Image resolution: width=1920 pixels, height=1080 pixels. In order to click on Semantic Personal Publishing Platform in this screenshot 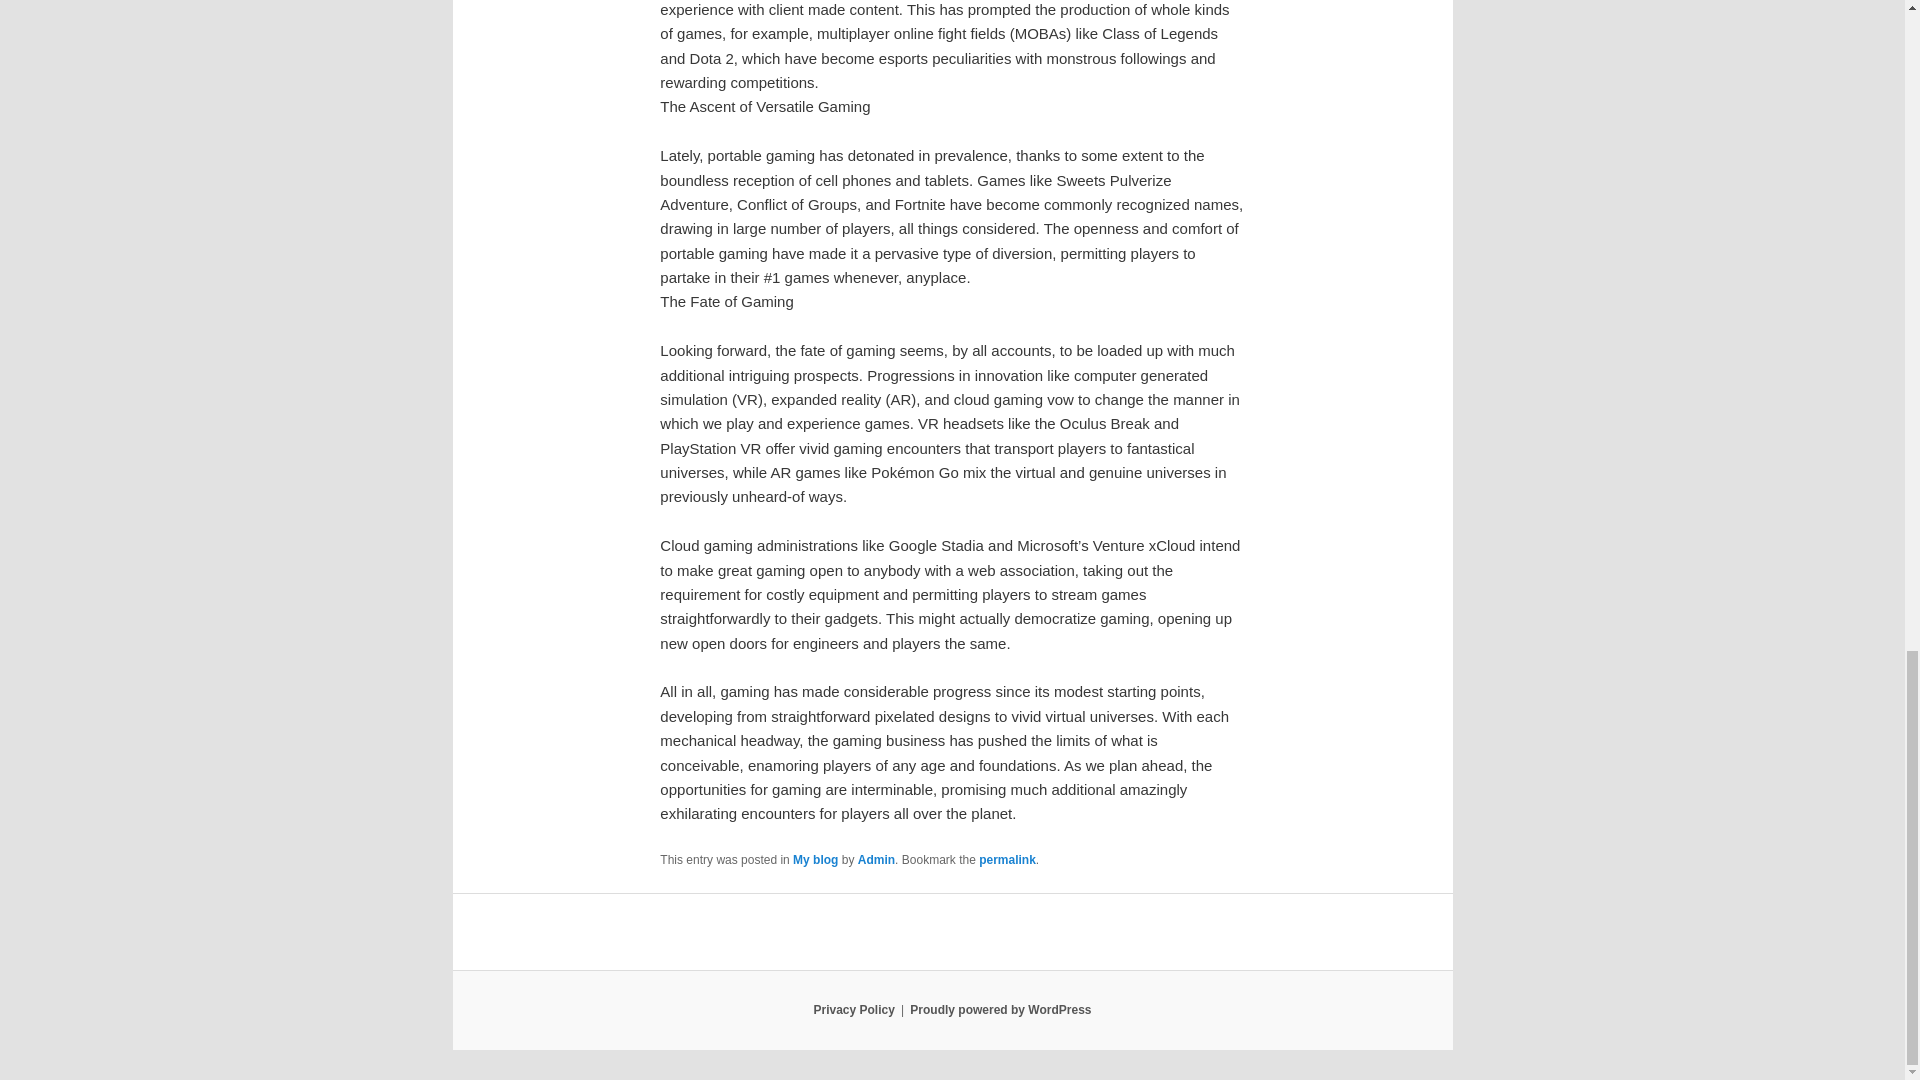, I will do `click(1000, 1010)`.